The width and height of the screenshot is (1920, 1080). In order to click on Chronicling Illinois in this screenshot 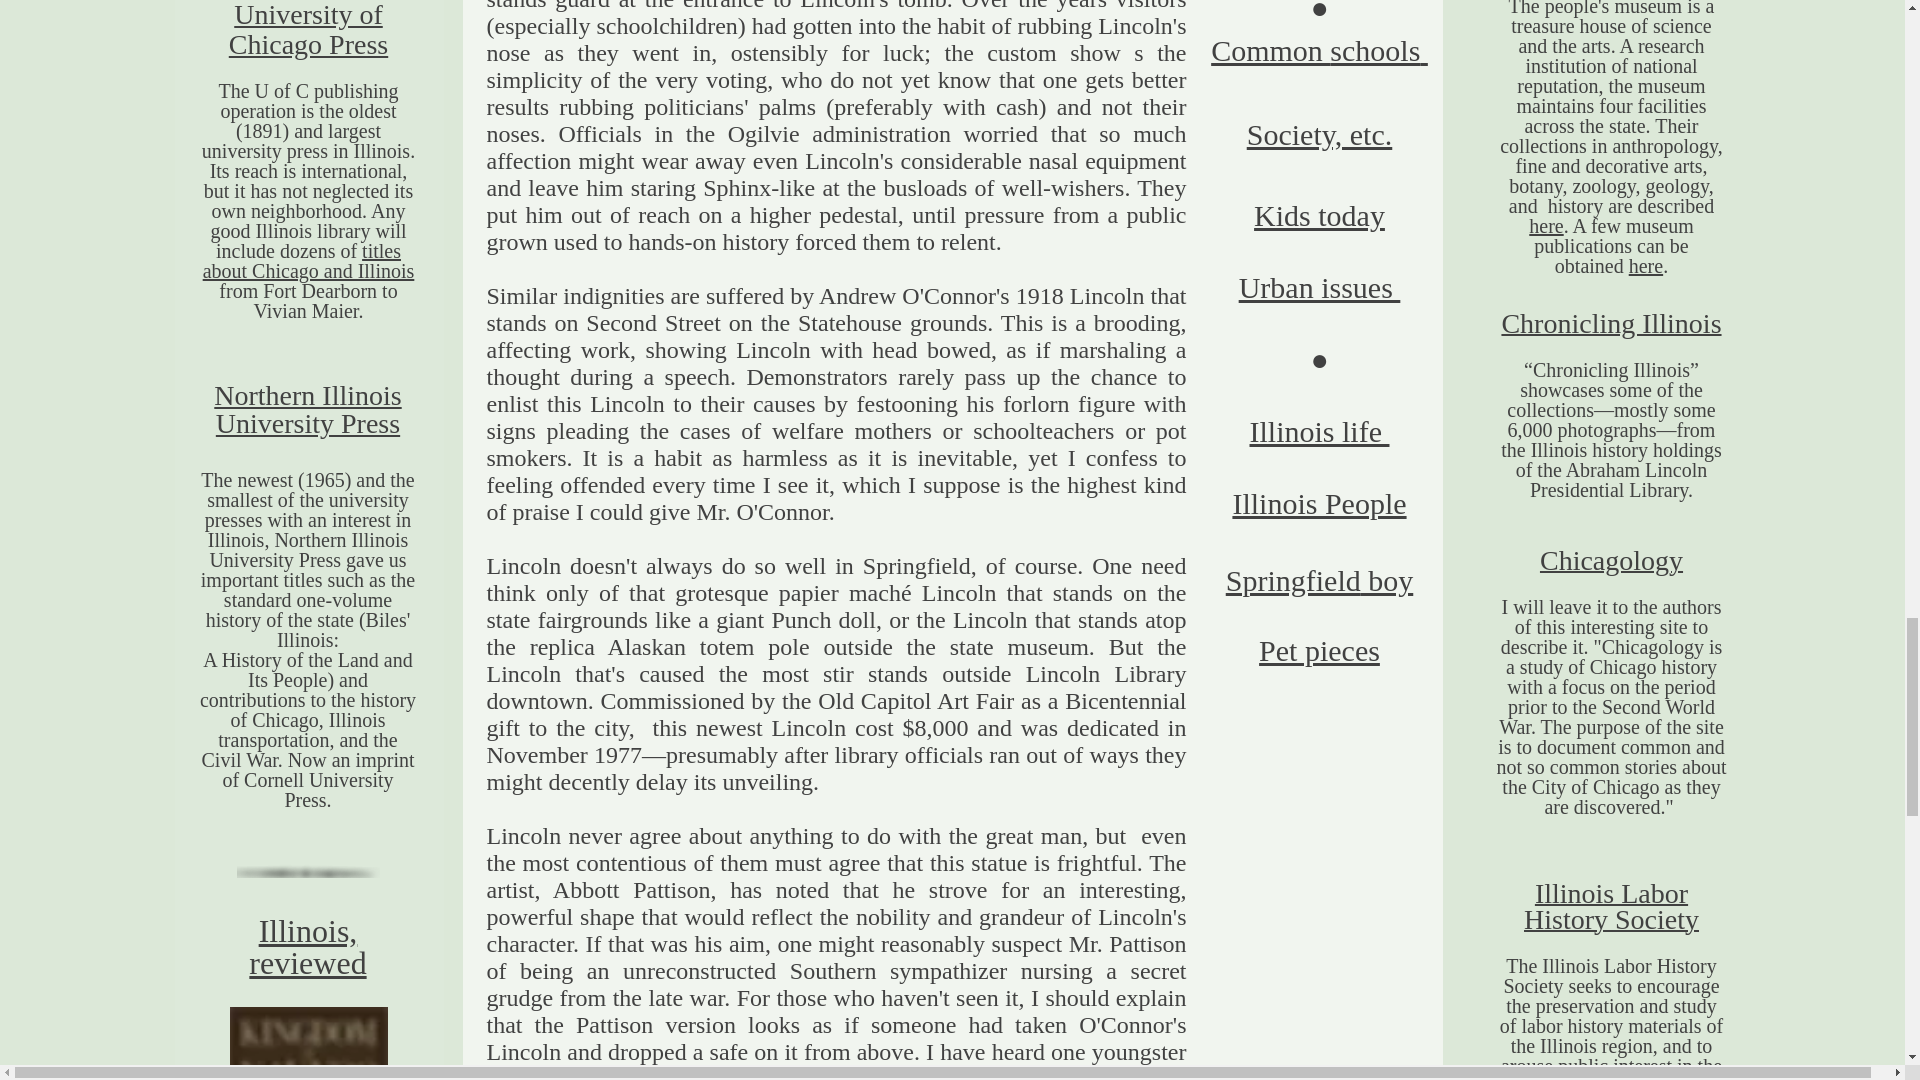, I will do `click(1610, 326)`.